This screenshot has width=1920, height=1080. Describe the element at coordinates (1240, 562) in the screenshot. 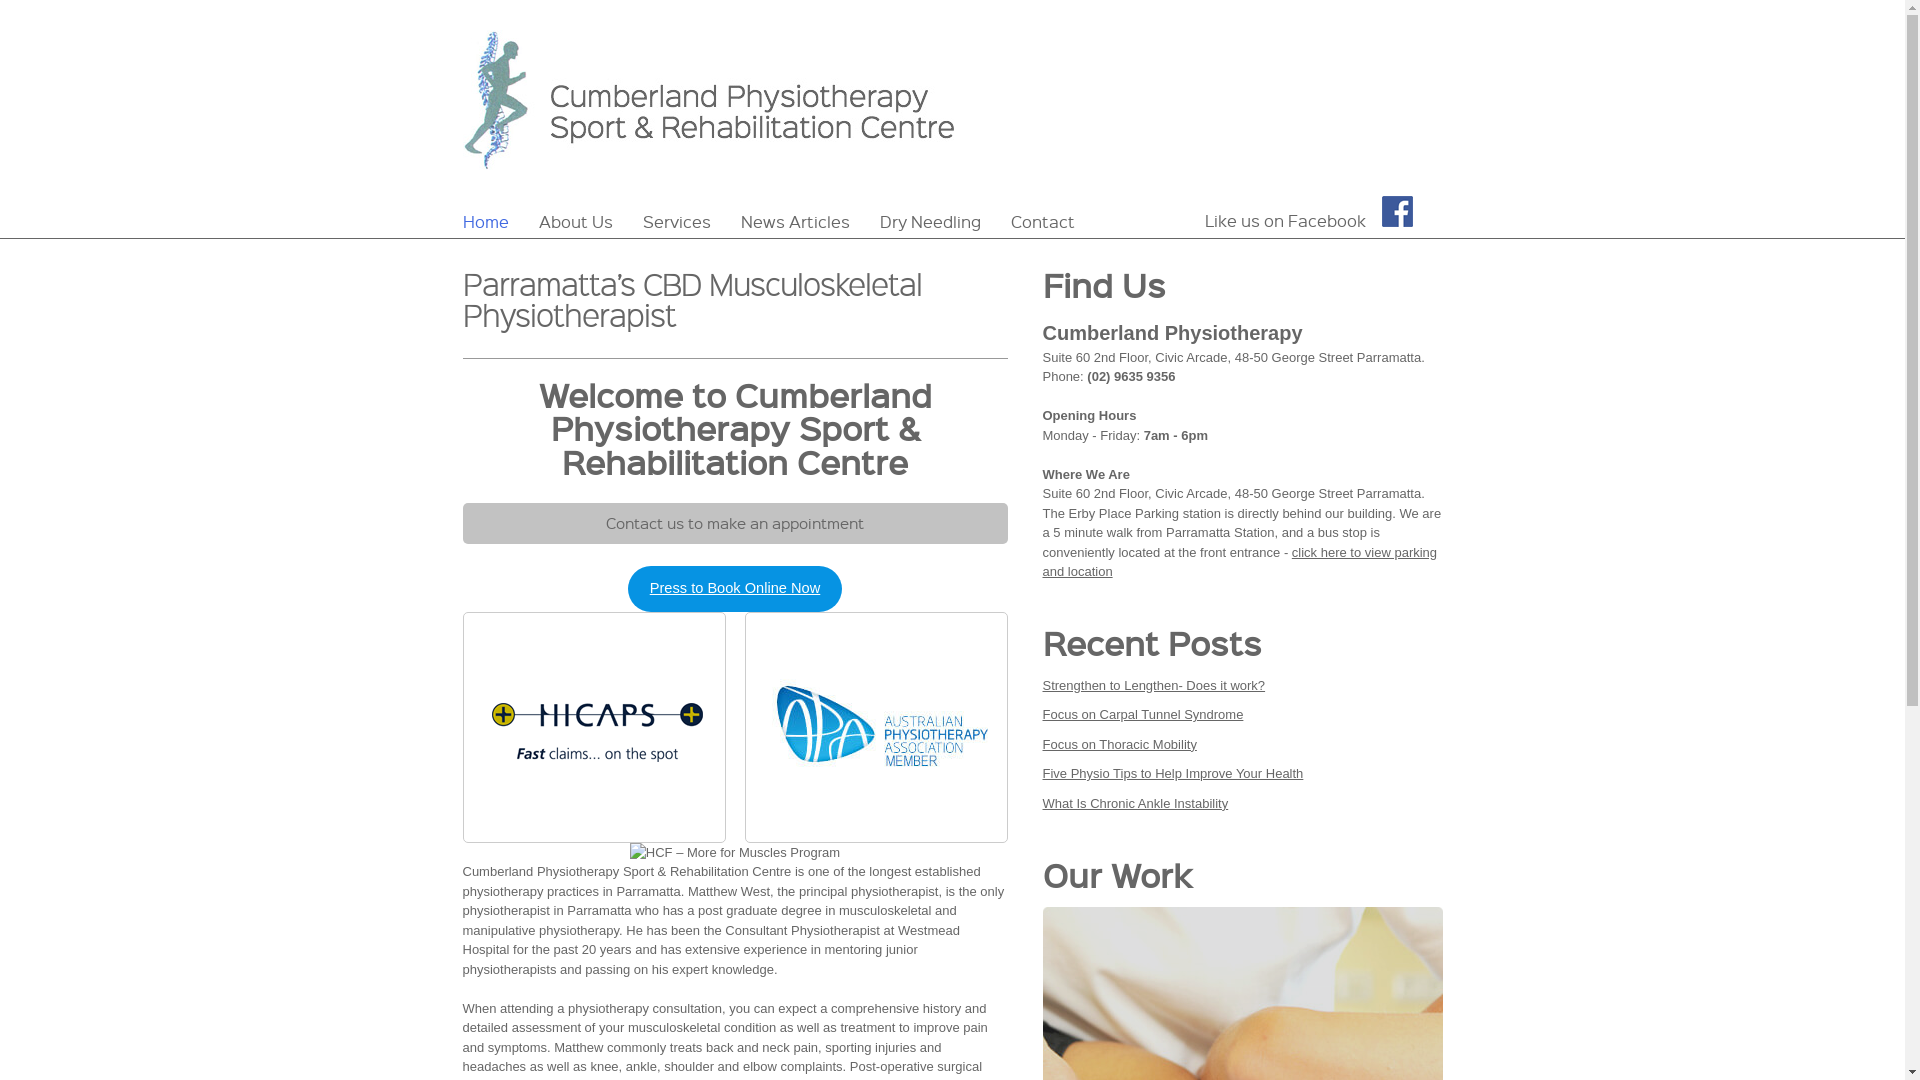

I see `click here to view parking and location` at that location.